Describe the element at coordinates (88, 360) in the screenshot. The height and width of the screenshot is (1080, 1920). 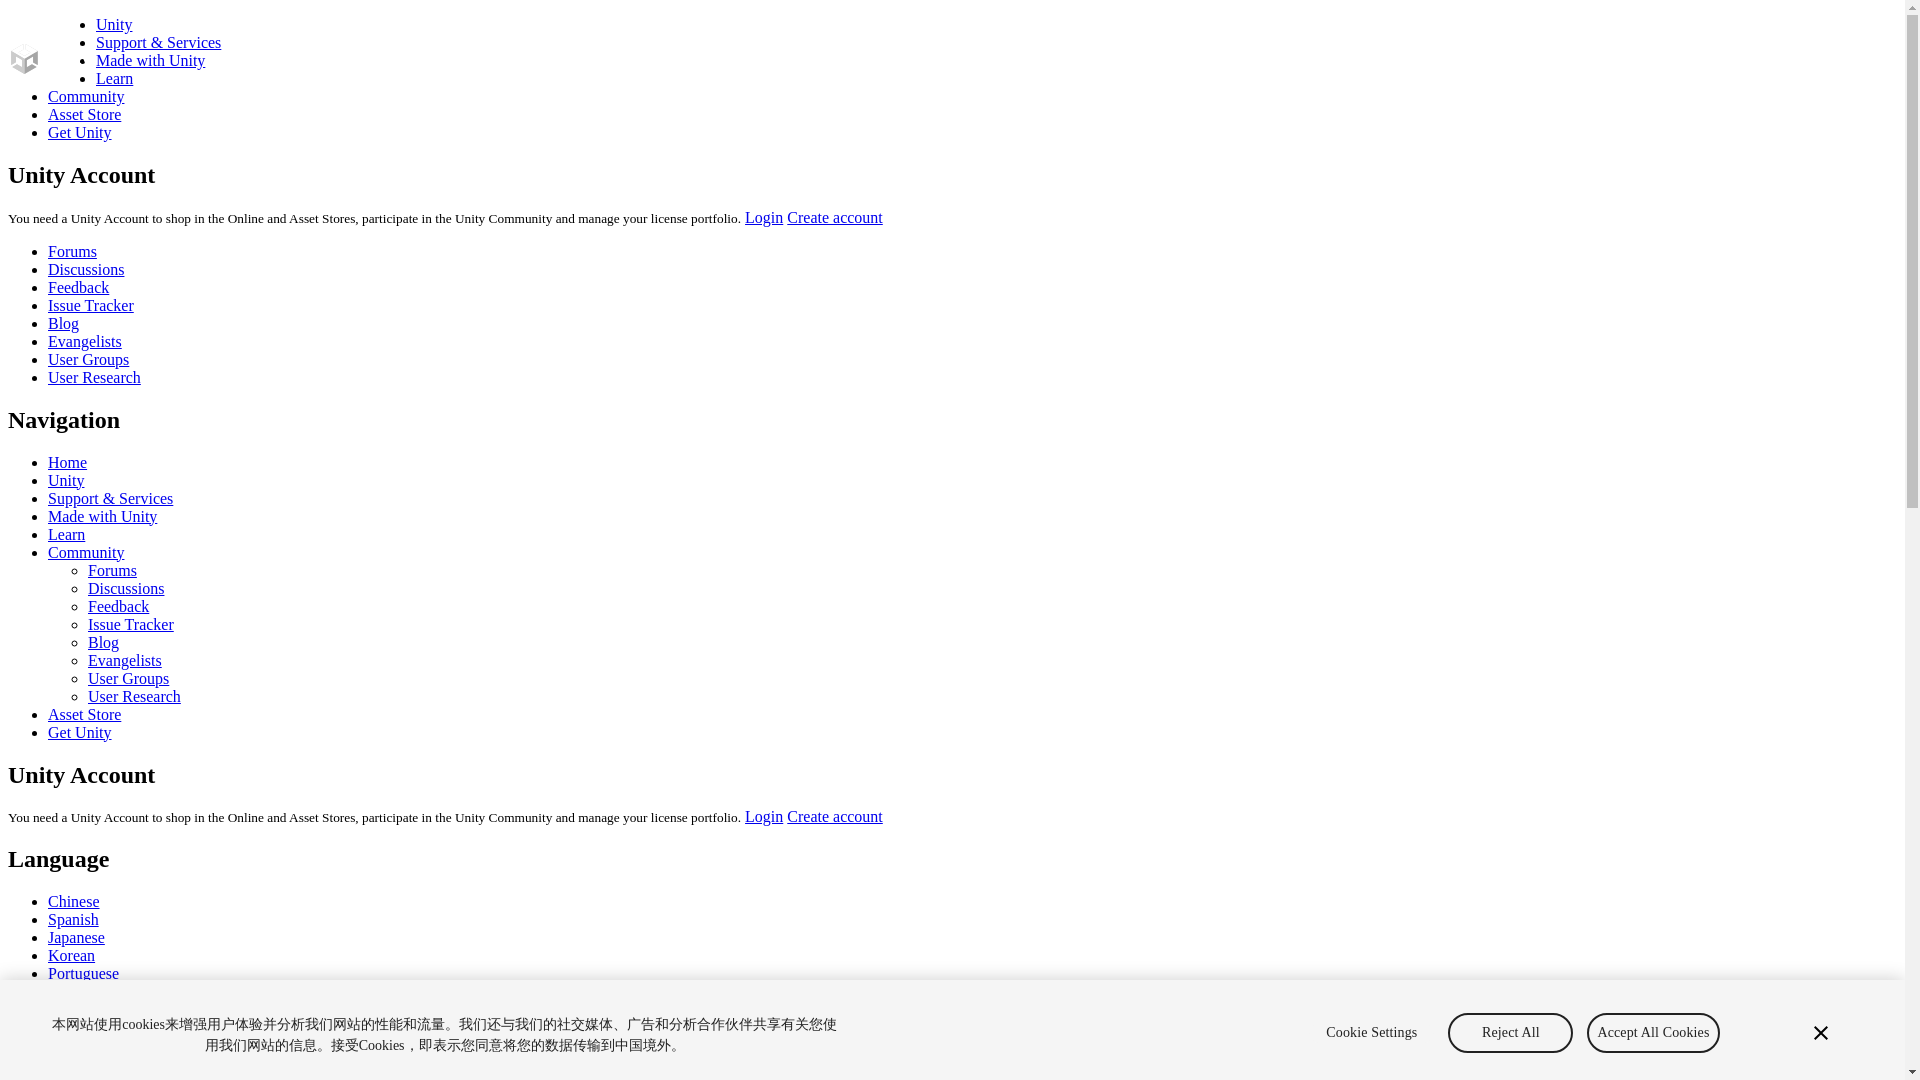
I see `User Groups` at that location.